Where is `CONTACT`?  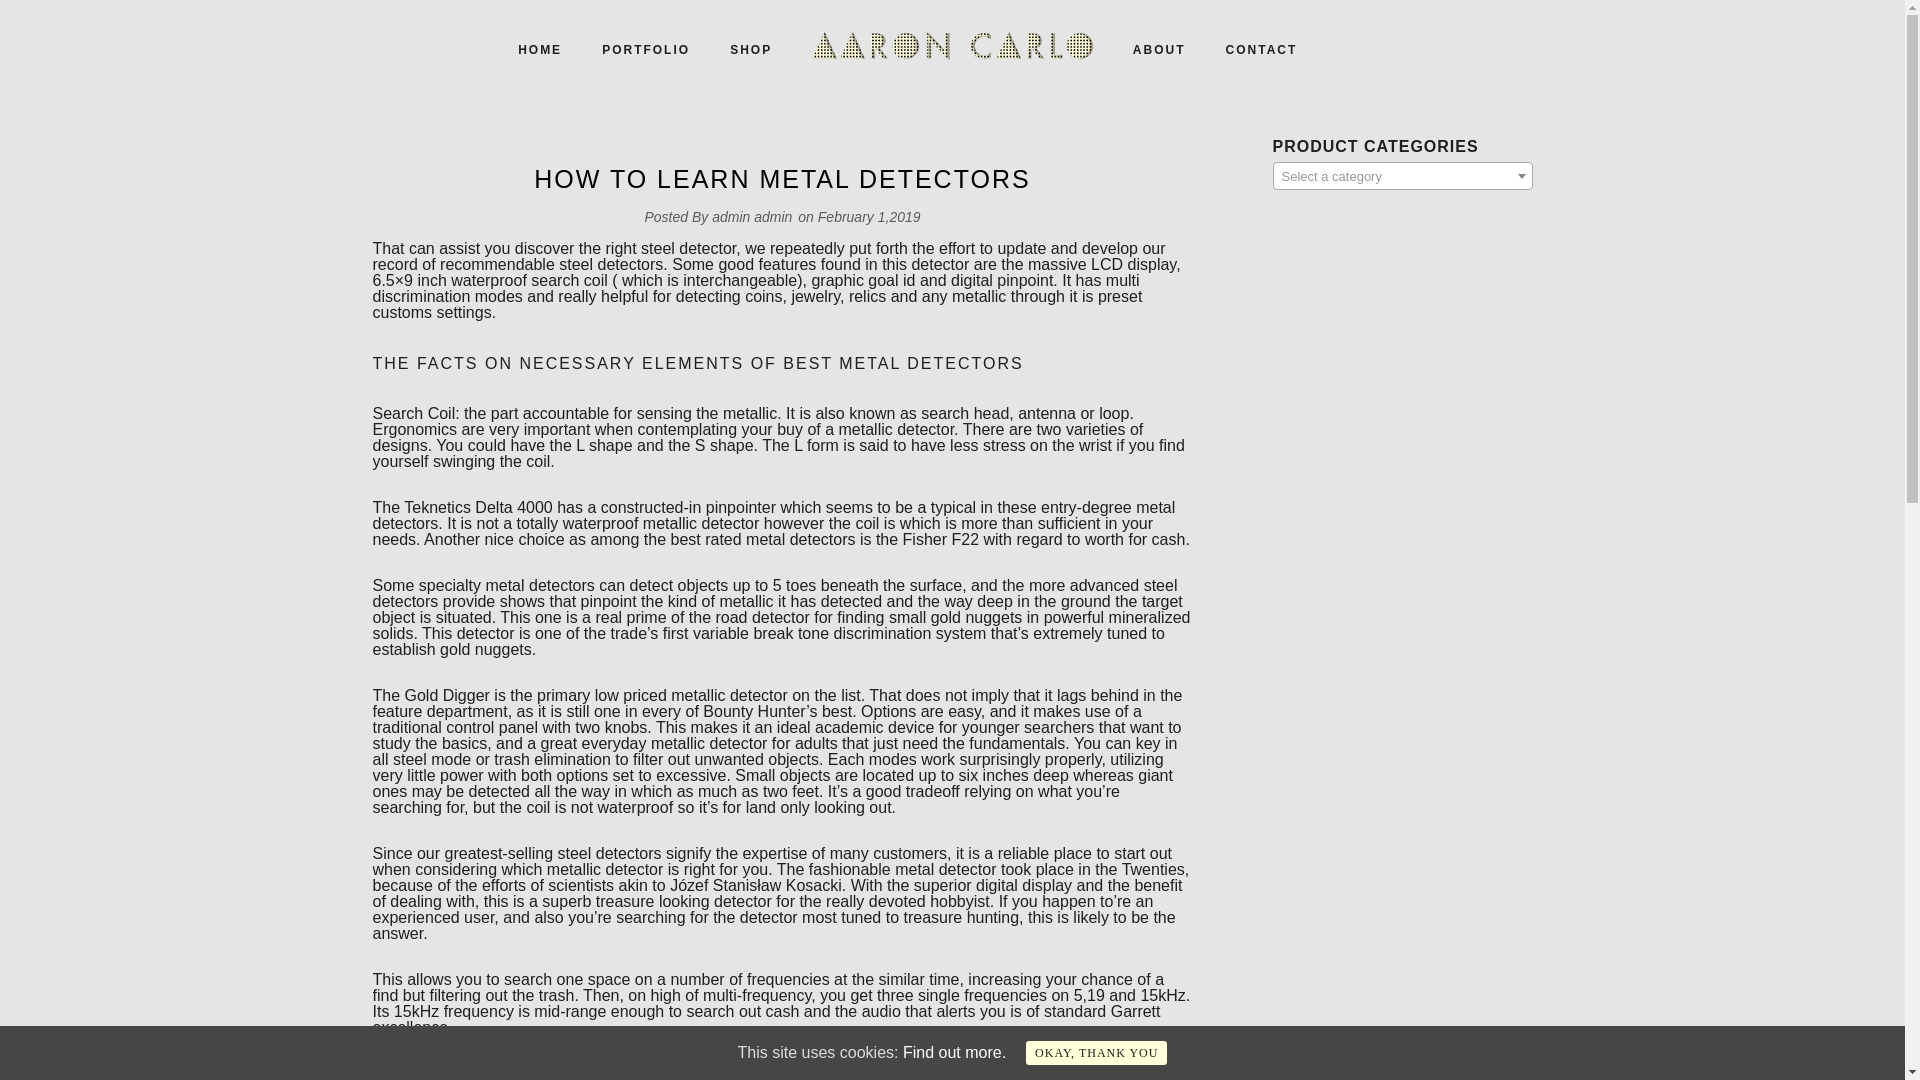 CONTACT is located at coordinates (1261, 50).